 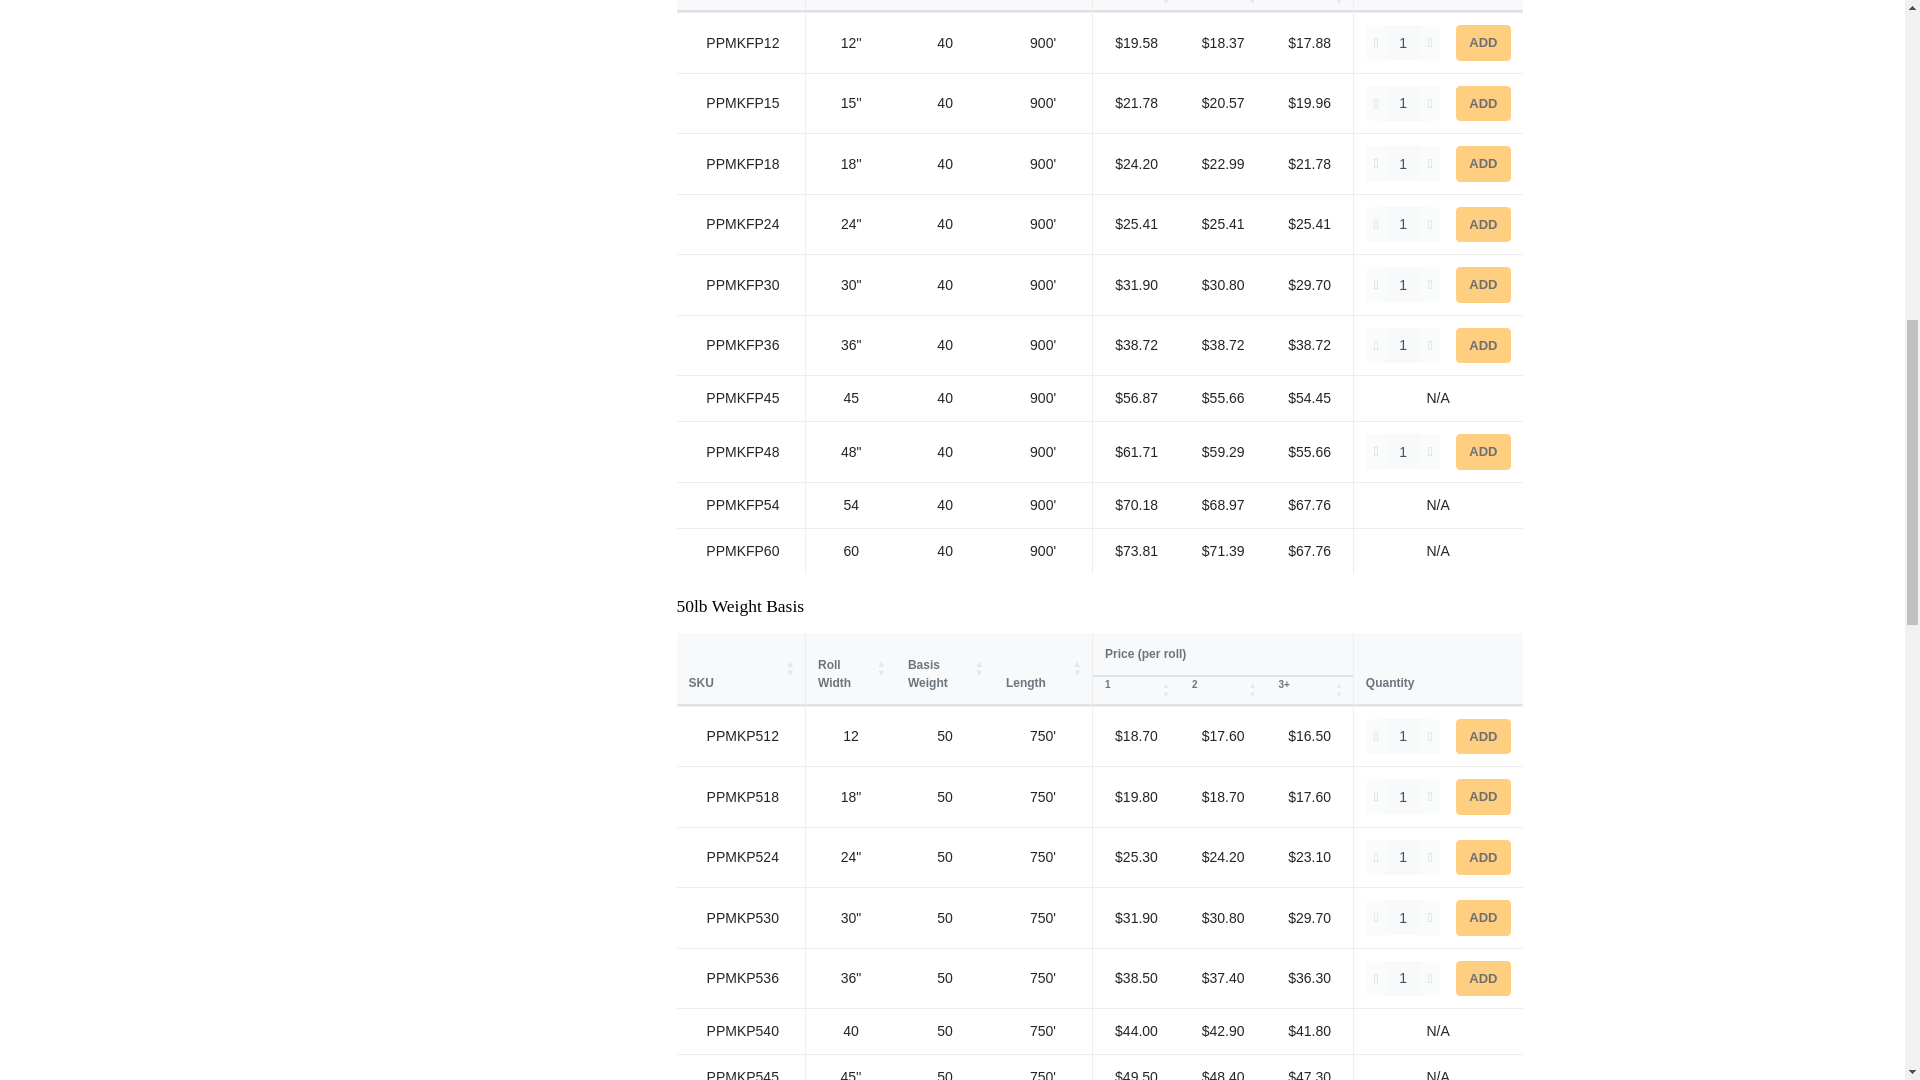 I want to click on Add, so click(x=1482, y=736).